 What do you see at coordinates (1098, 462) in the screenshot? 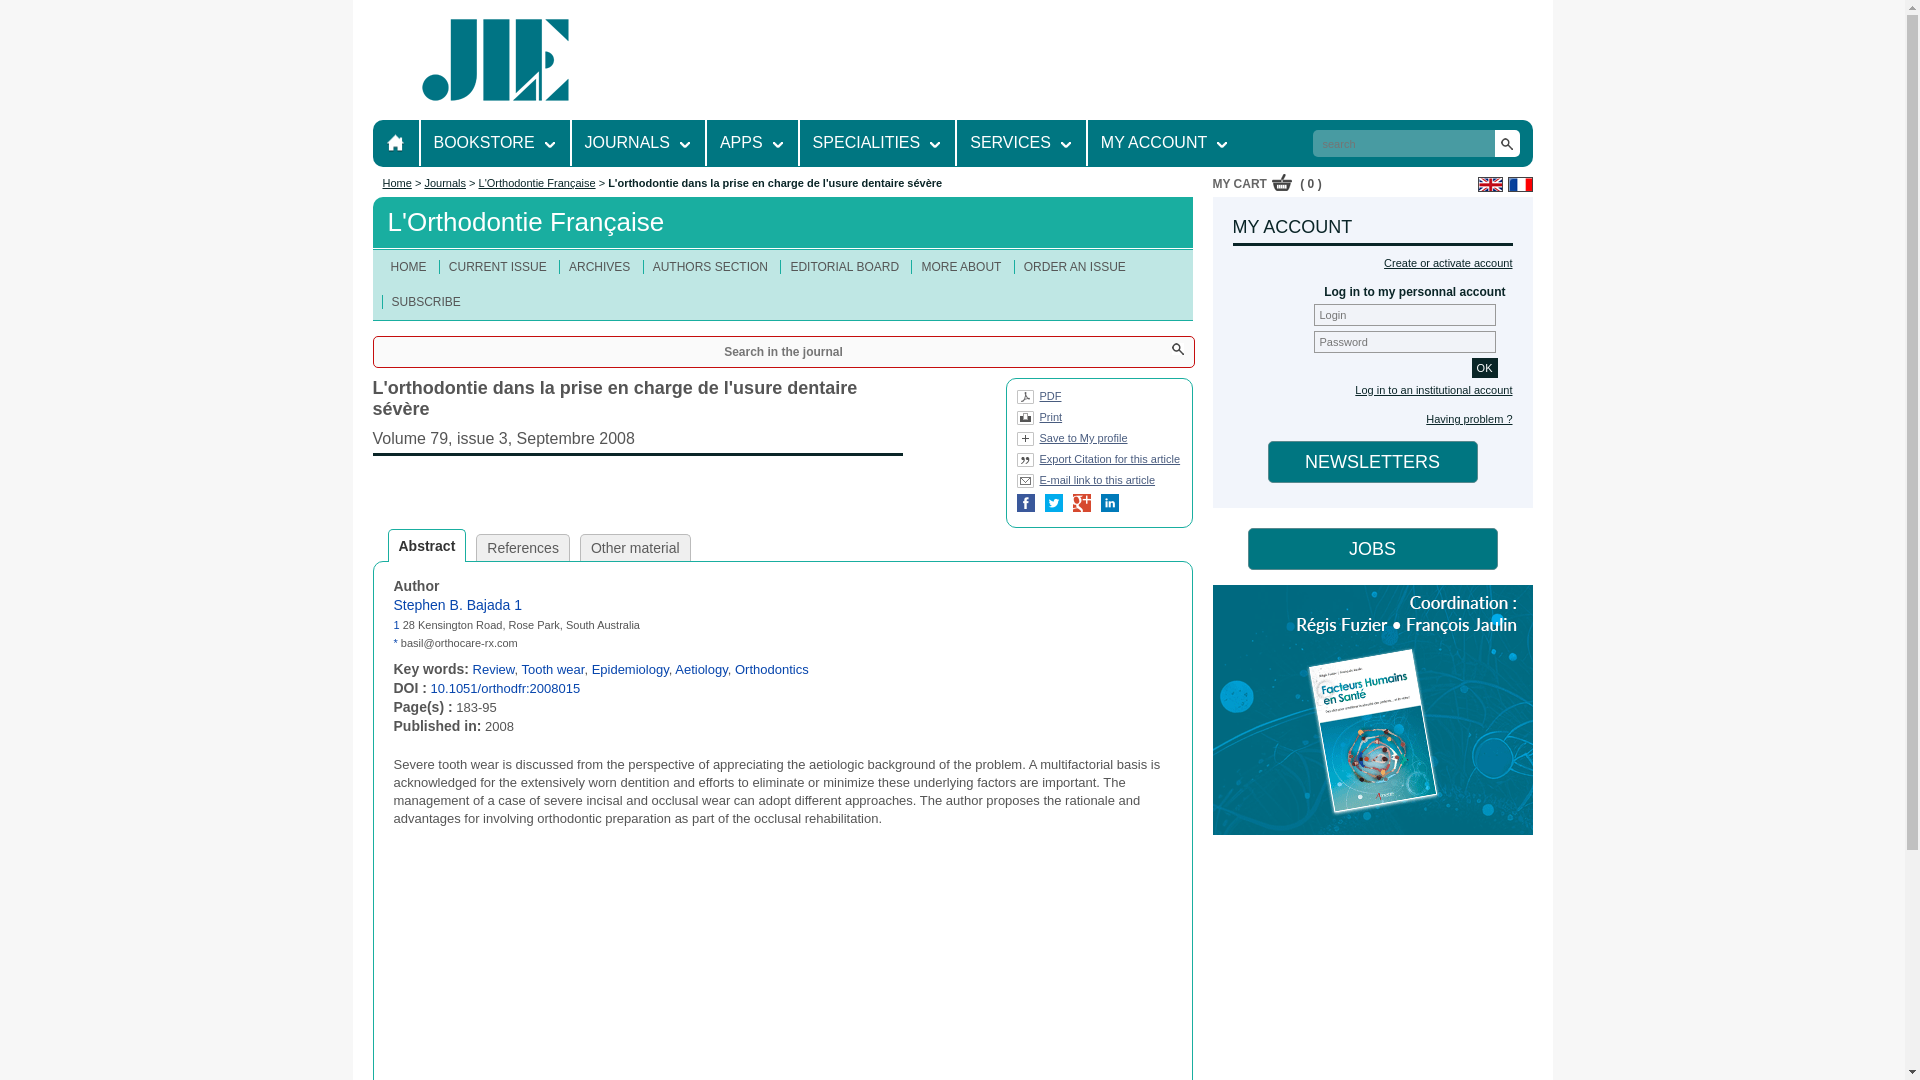
I see `Citer cet article` at bounding box center [1098, 462].